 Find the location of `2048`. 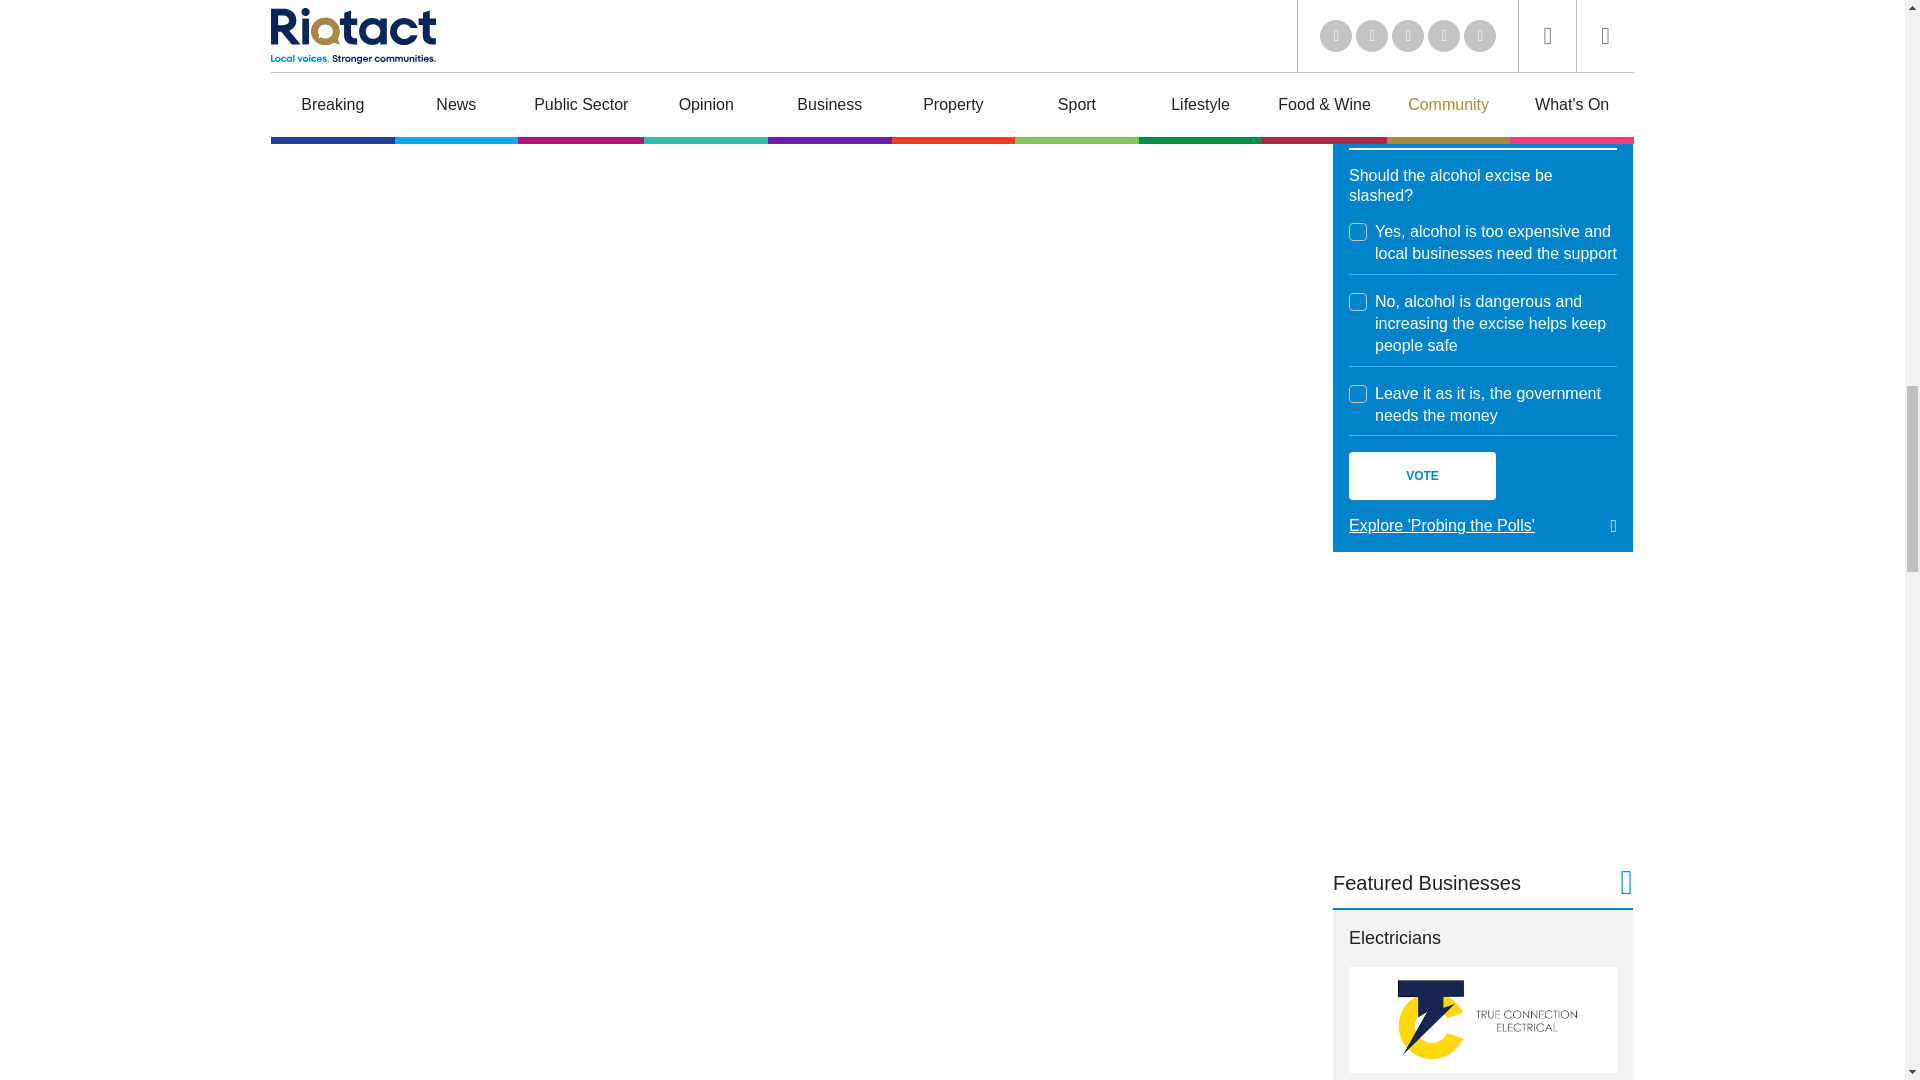

2048 is located at coordinates (1358, 393).